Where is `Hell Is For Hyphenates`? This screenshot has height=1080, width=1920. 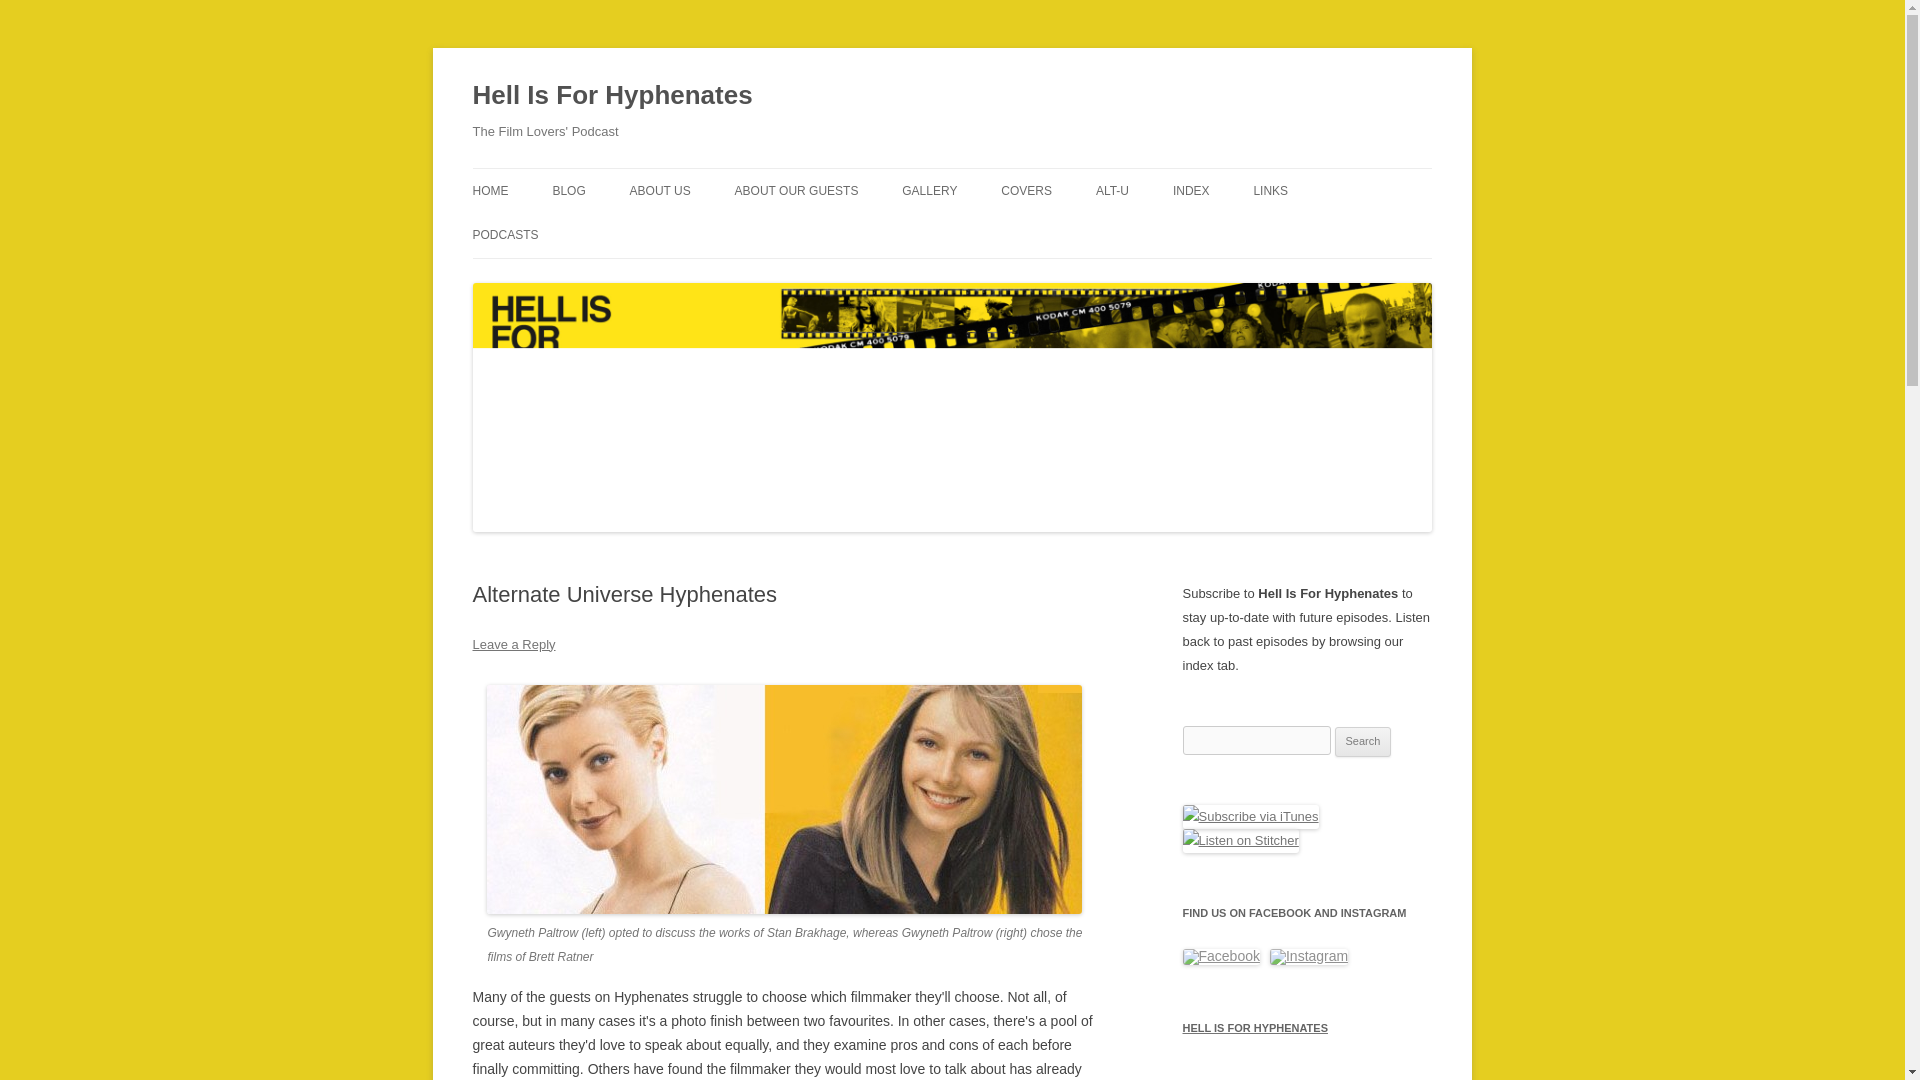 Hell Is For Hyphenates is located at coordinates (612, 96).